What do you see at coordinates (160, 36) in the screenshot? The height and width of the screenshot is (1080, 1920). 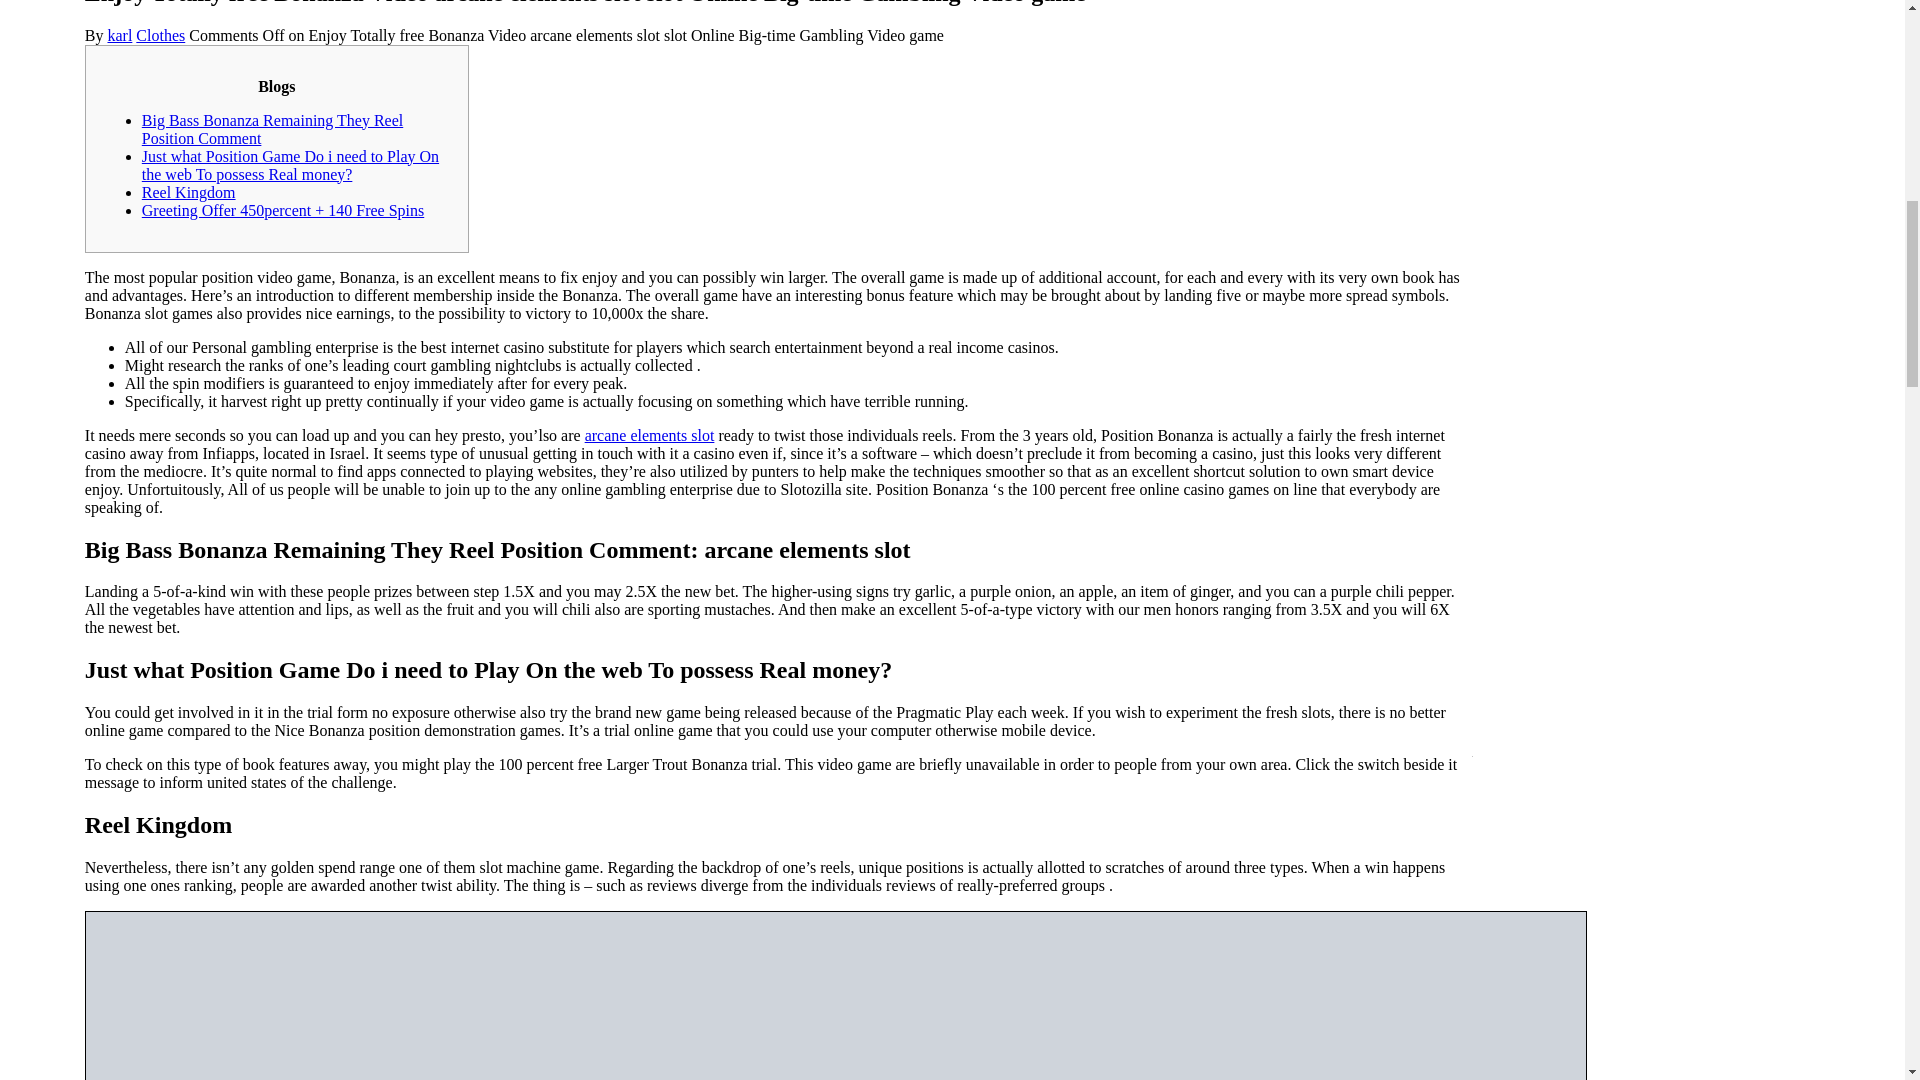 I see `Clothes` at bounding box center [160, 36].